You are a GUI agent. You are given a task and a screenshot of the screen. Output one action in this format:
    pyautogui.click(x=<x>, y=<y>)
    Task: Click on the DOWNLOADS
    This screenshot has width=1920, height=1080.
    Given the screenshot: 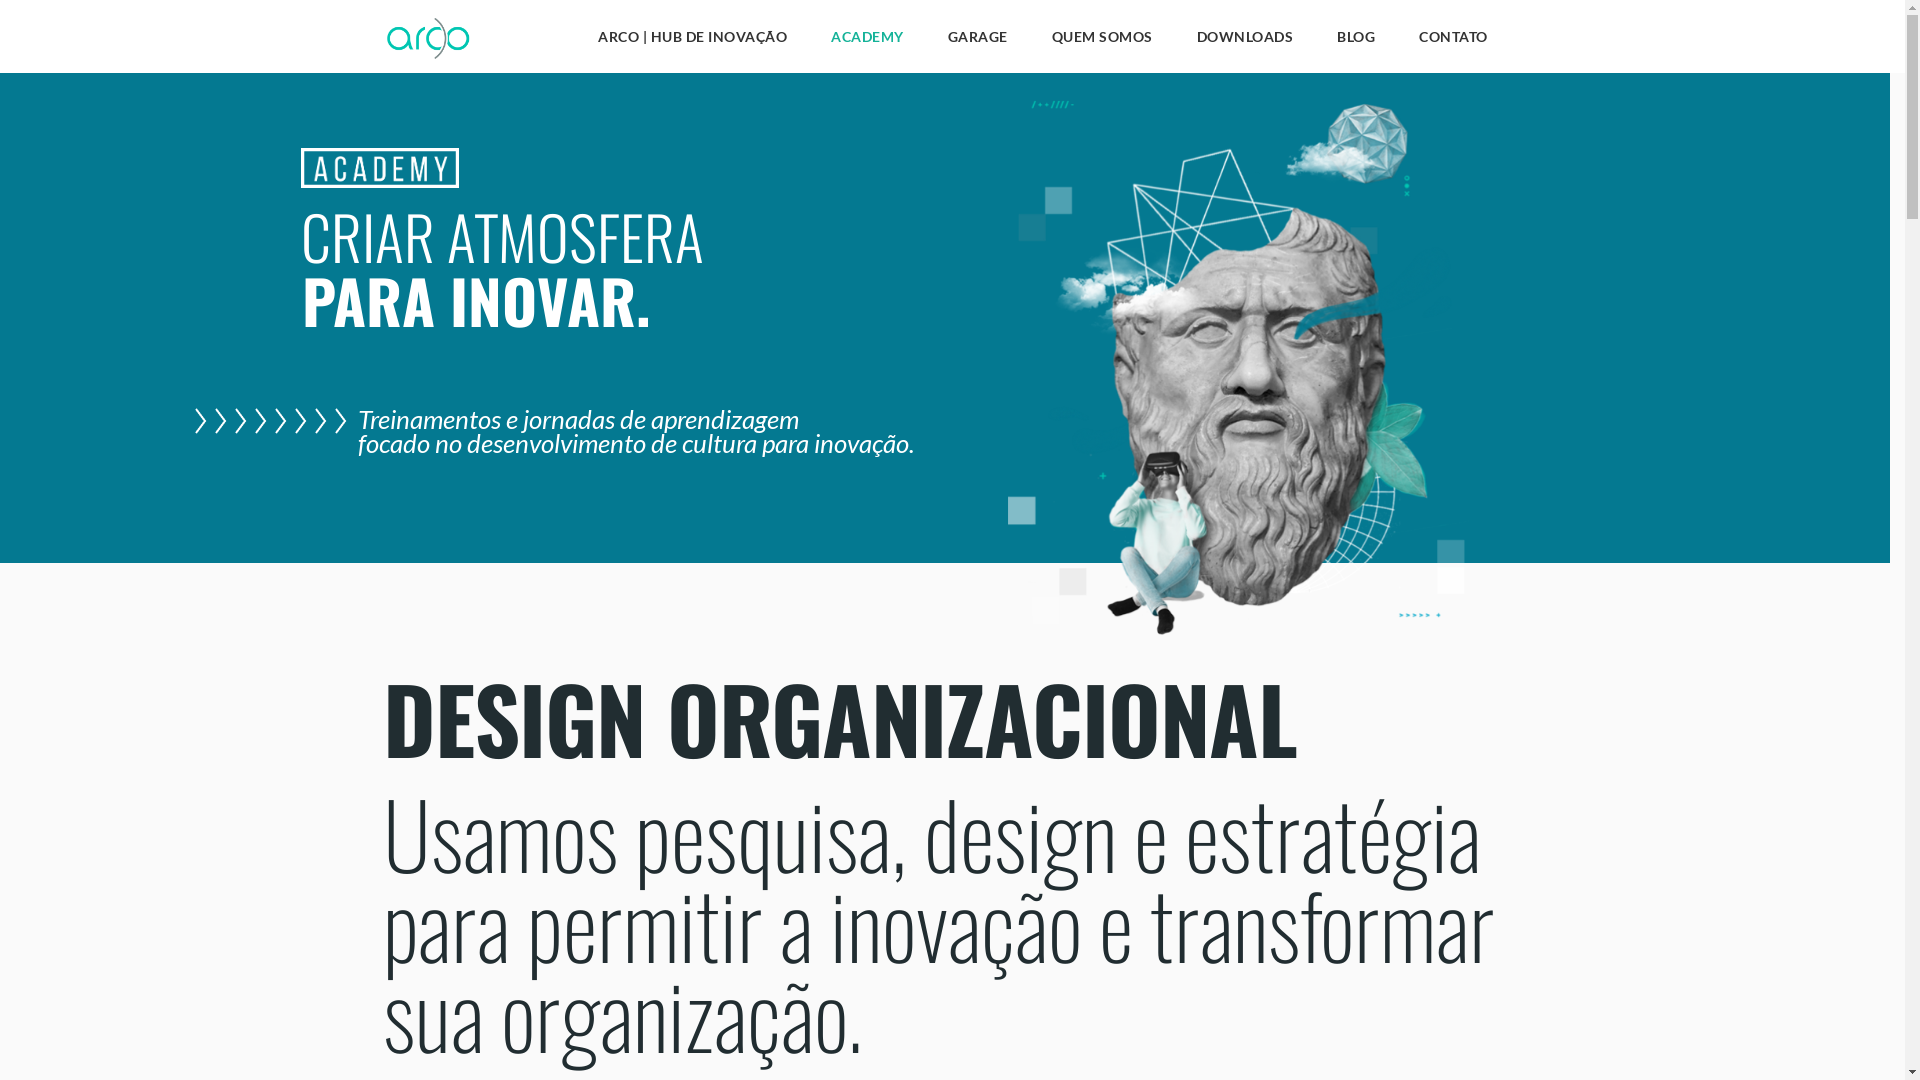 What is the action you would take?
    pyautogui.click(x=1244, y=42)
    